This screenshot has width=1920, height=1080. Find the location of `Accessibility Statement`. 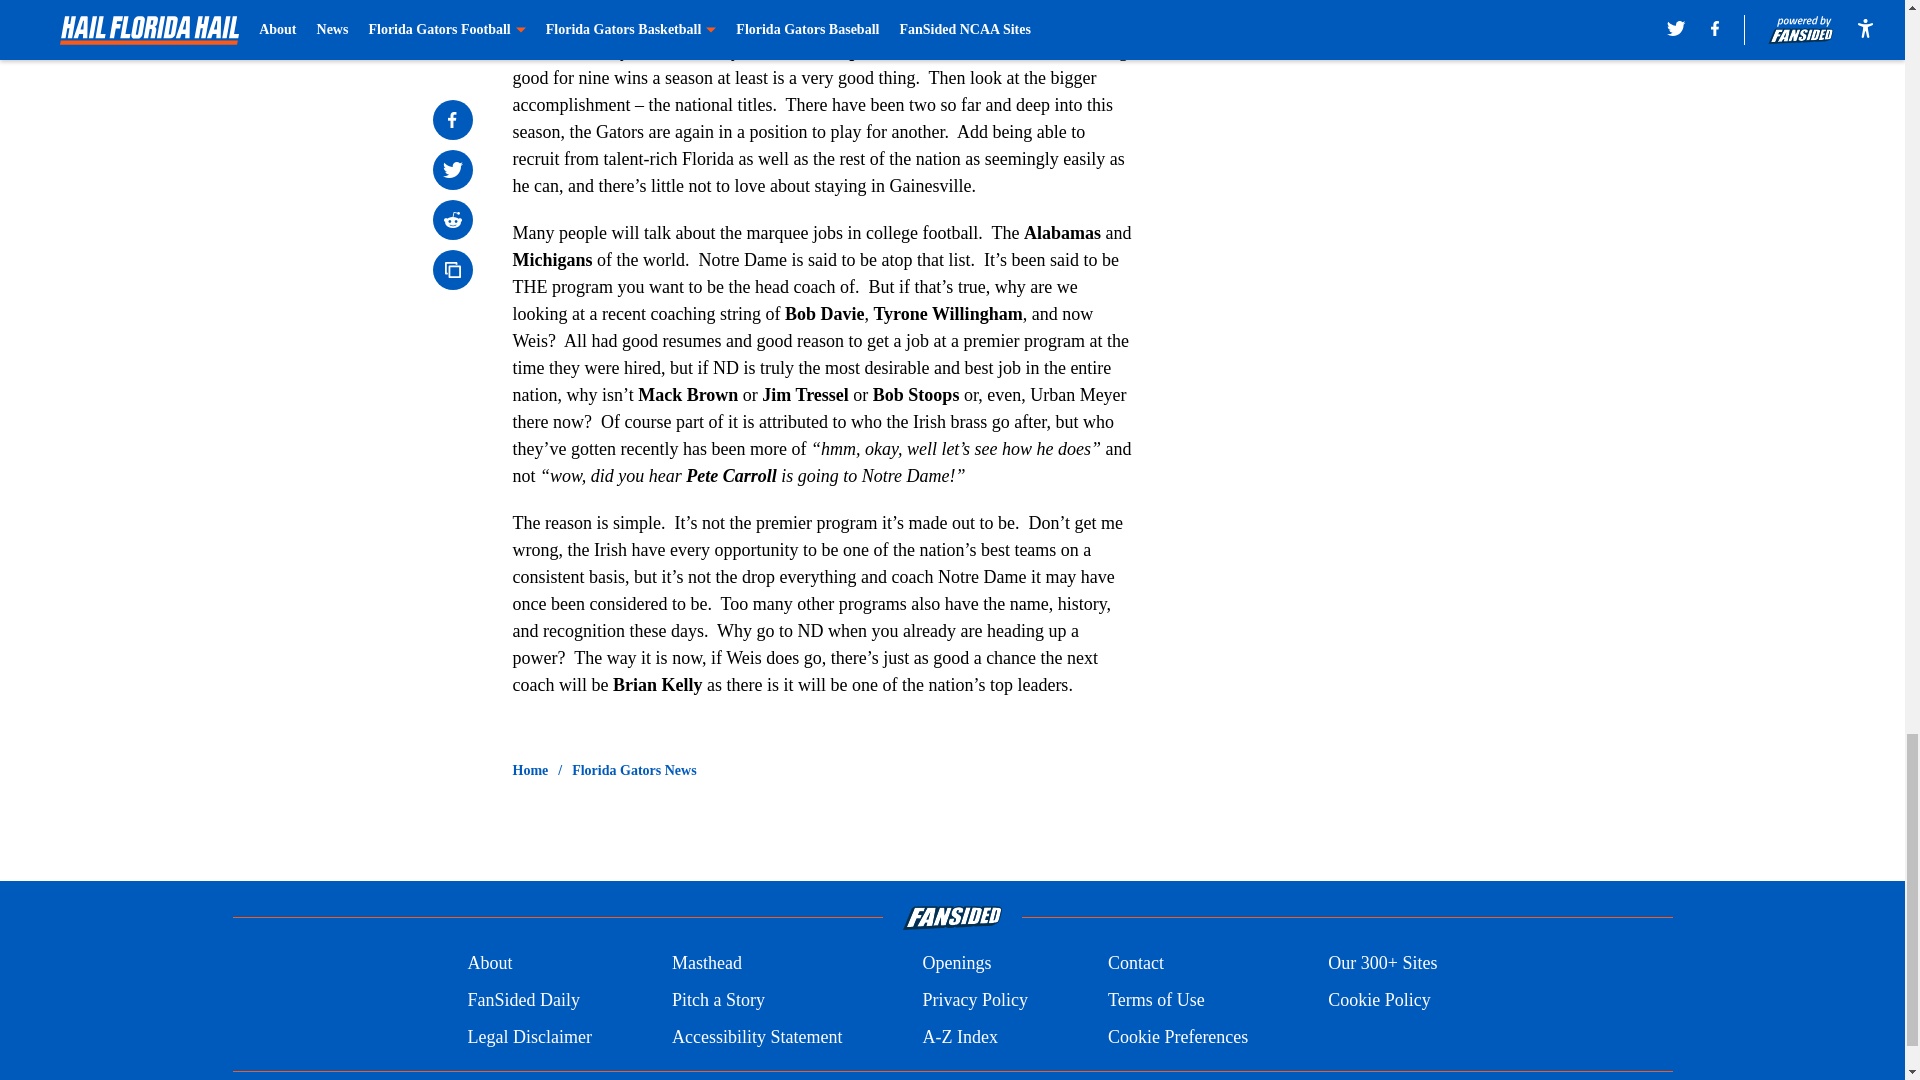

Accessibility Statement is located at coordinates (757, 1036).